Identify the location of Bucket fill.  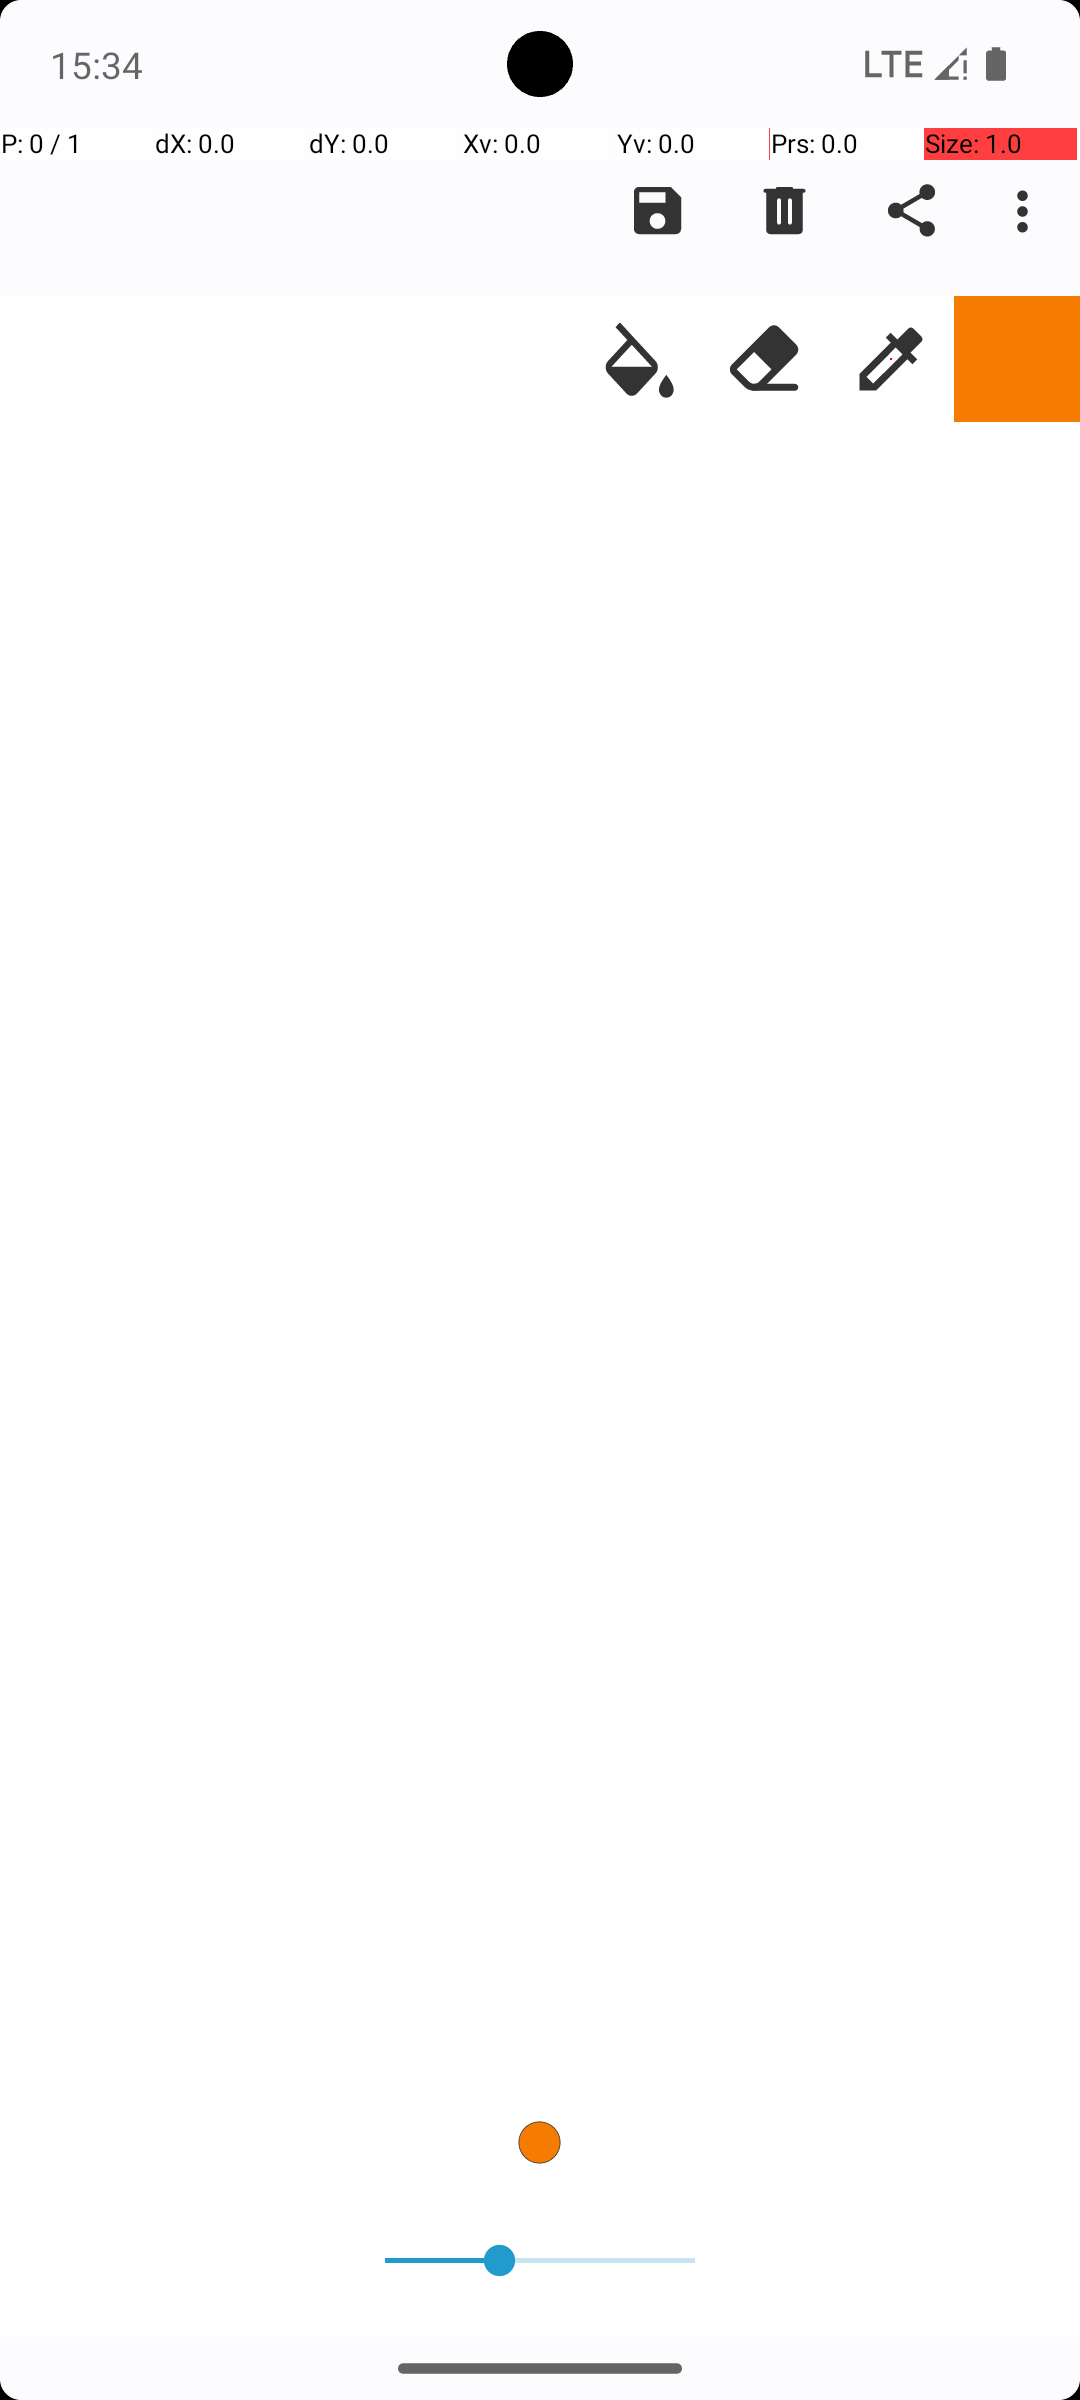
(639, 359).